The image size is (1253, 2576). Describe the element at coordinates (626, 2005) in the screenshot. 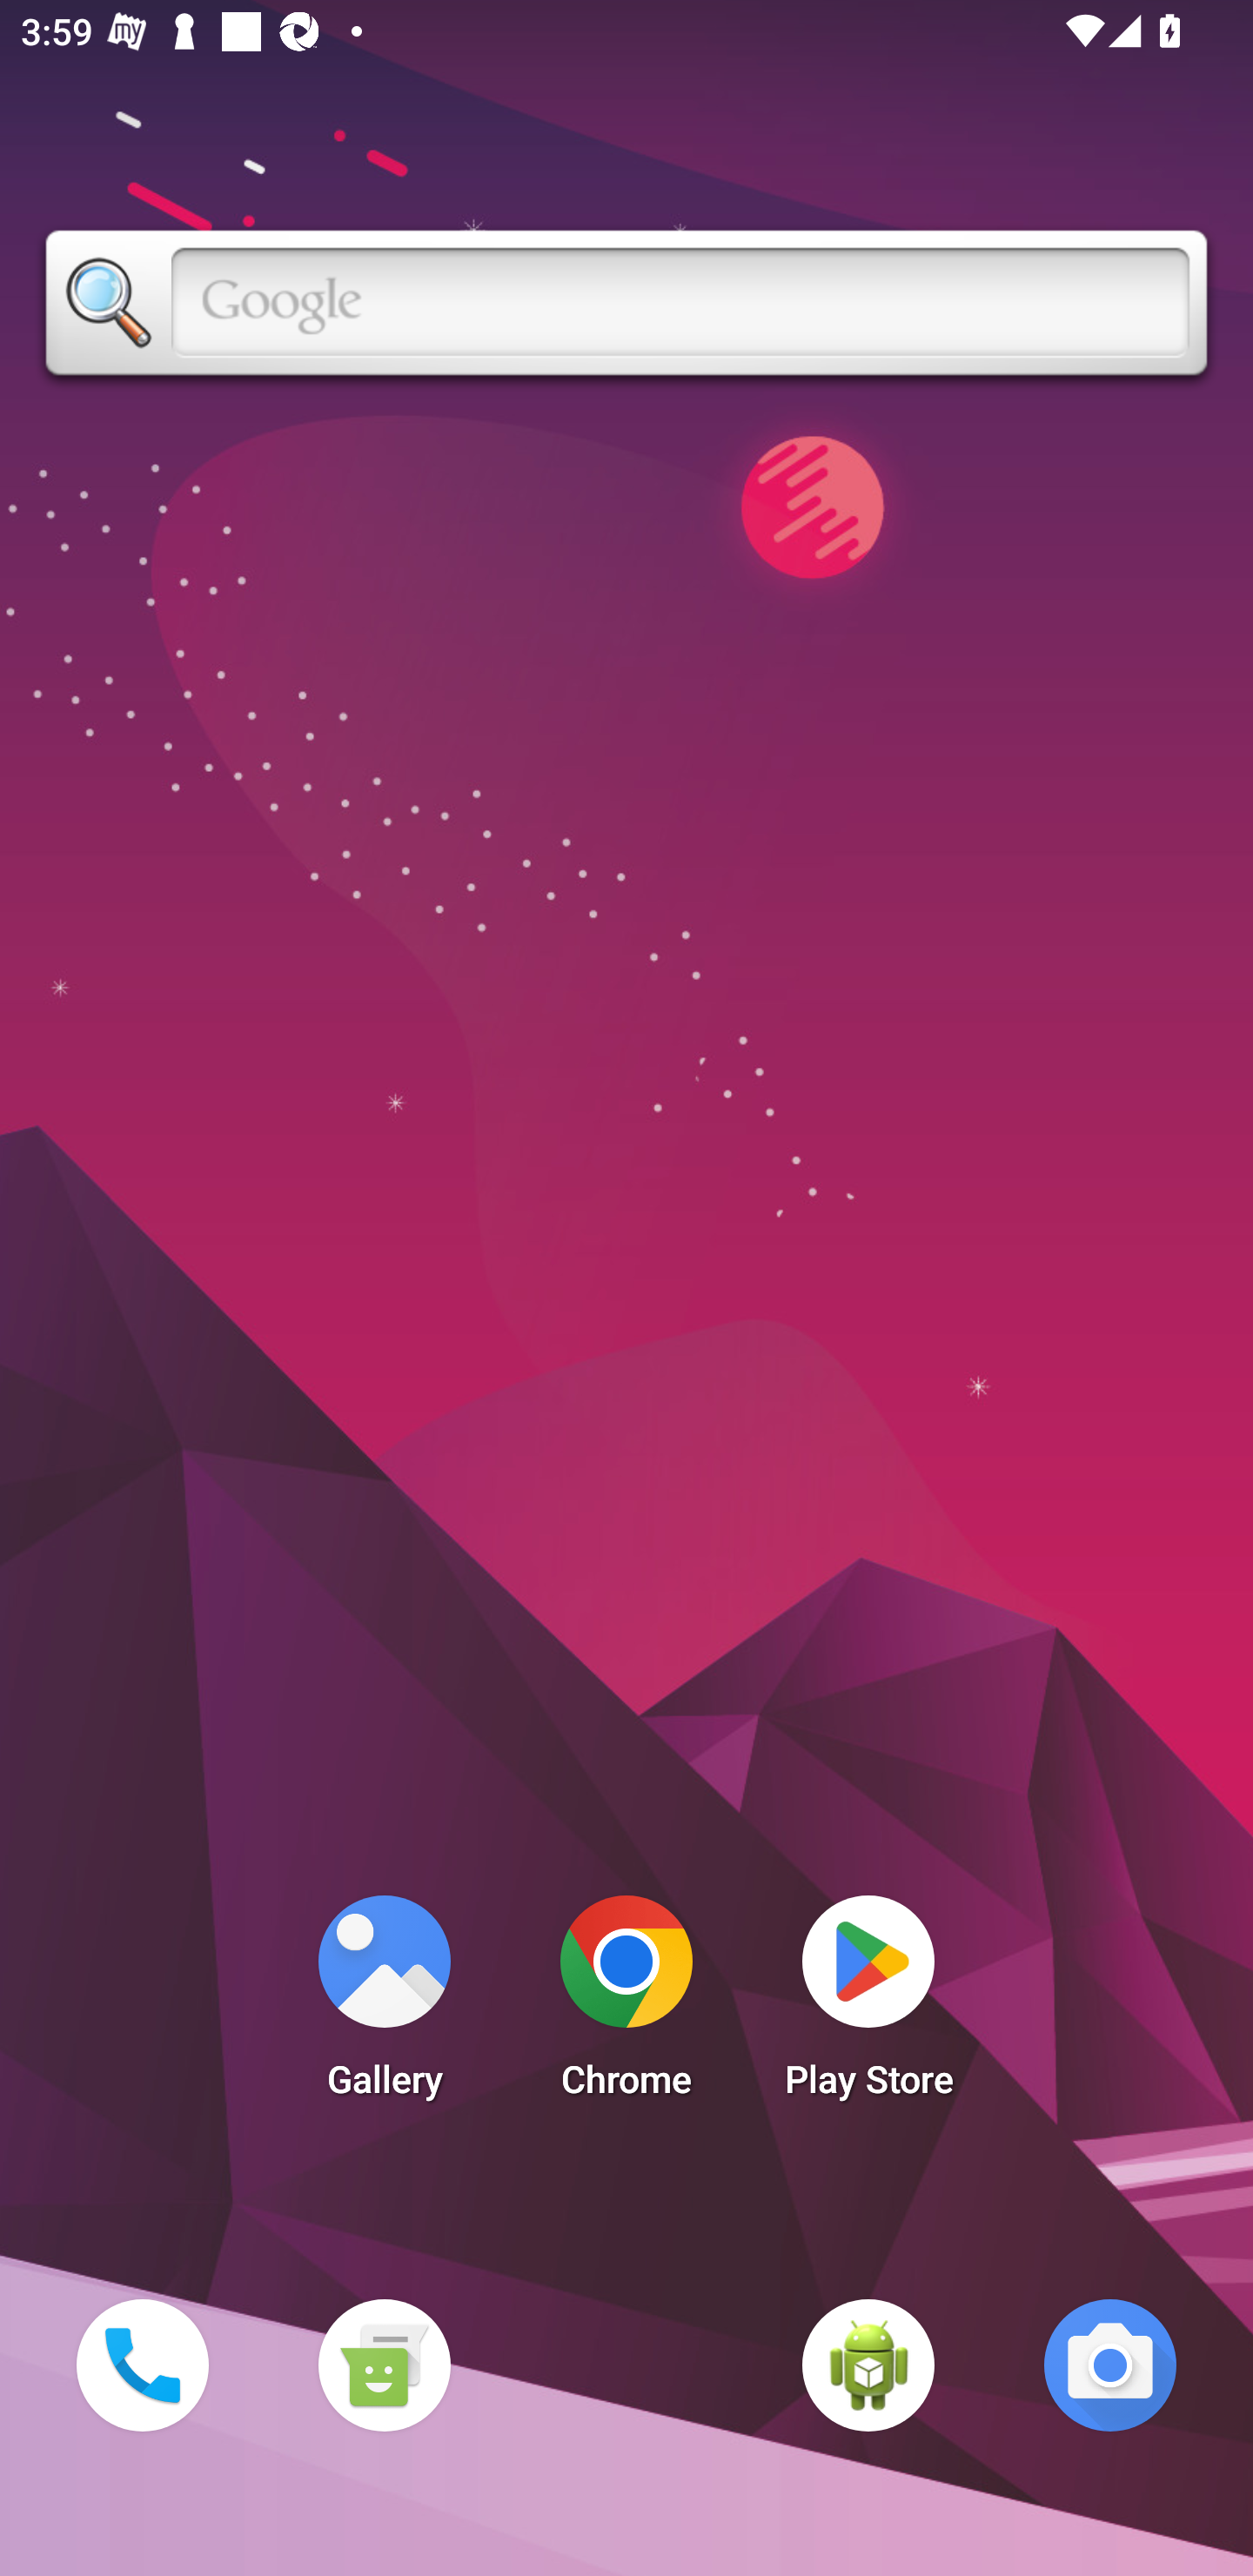

I see `Chrome` at that location.